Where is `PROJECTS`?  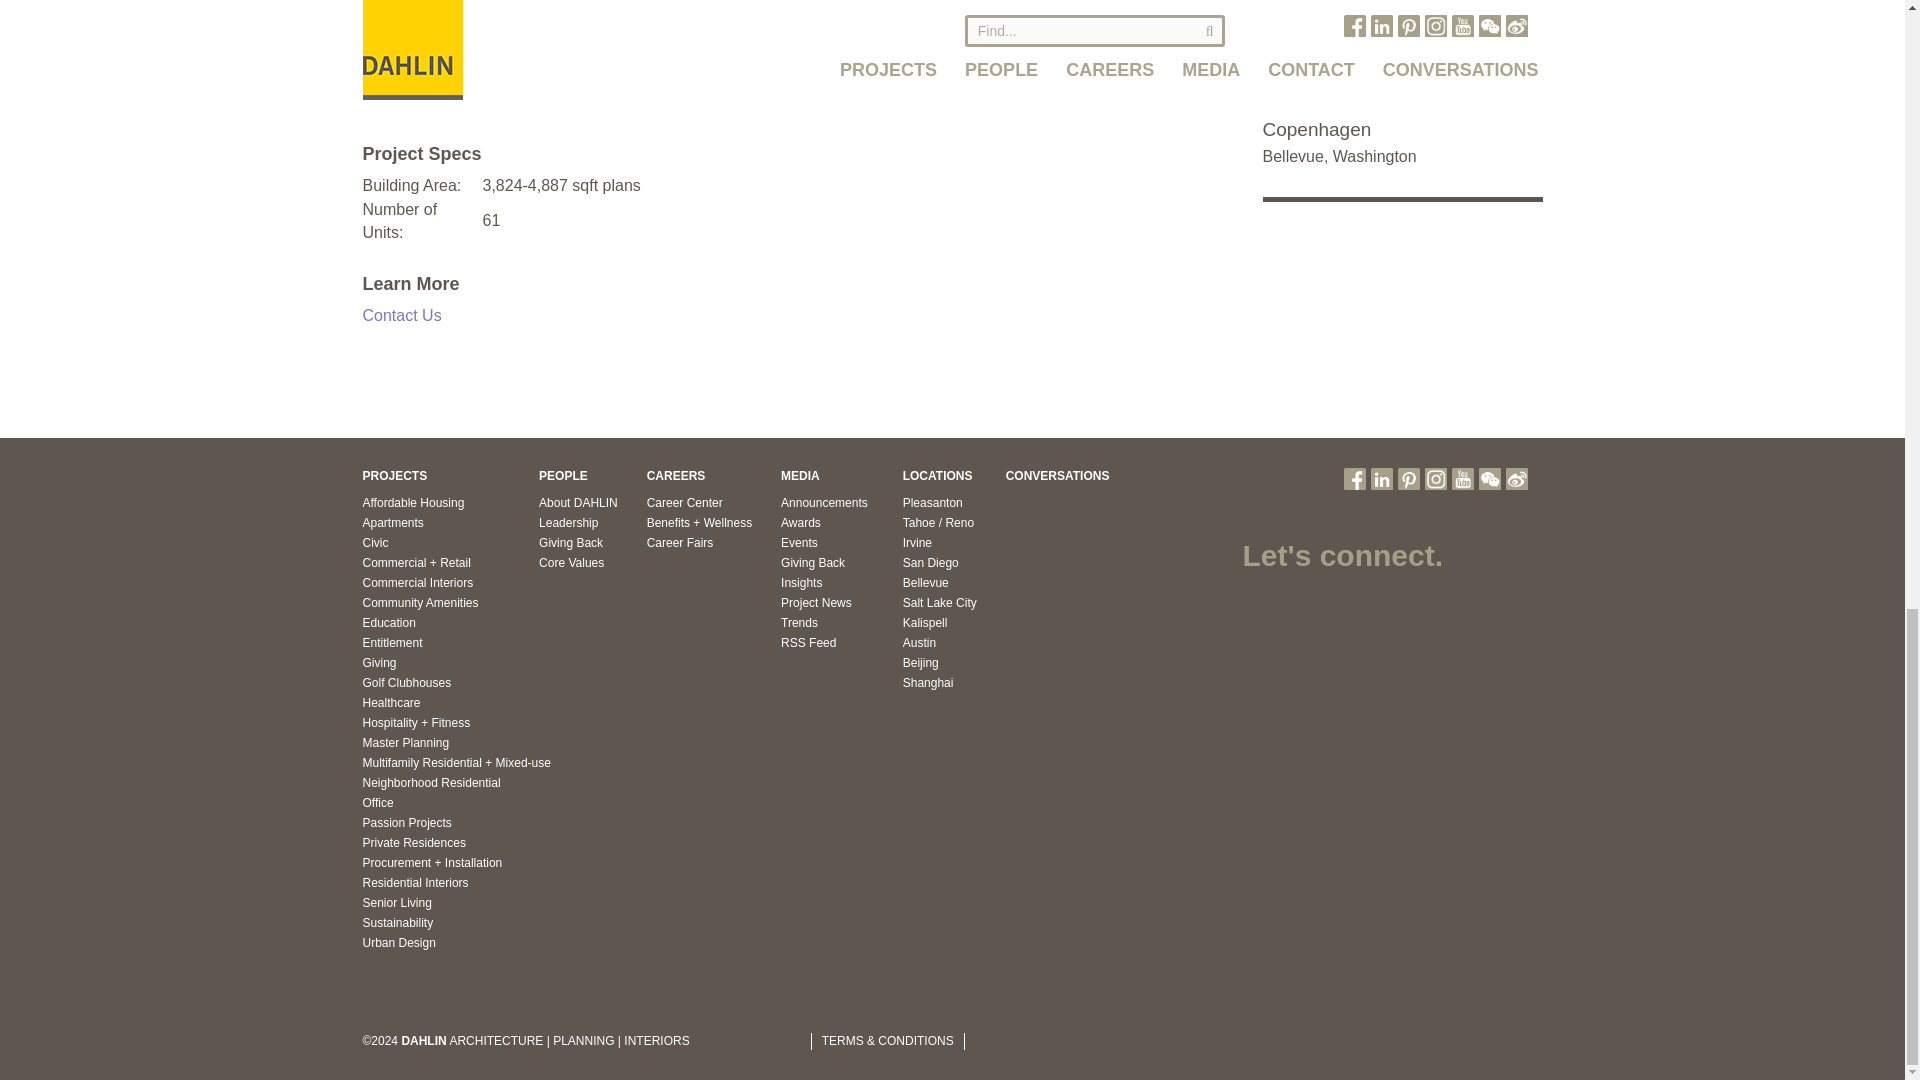
PROJECTS is located at coordinates (394, 475).